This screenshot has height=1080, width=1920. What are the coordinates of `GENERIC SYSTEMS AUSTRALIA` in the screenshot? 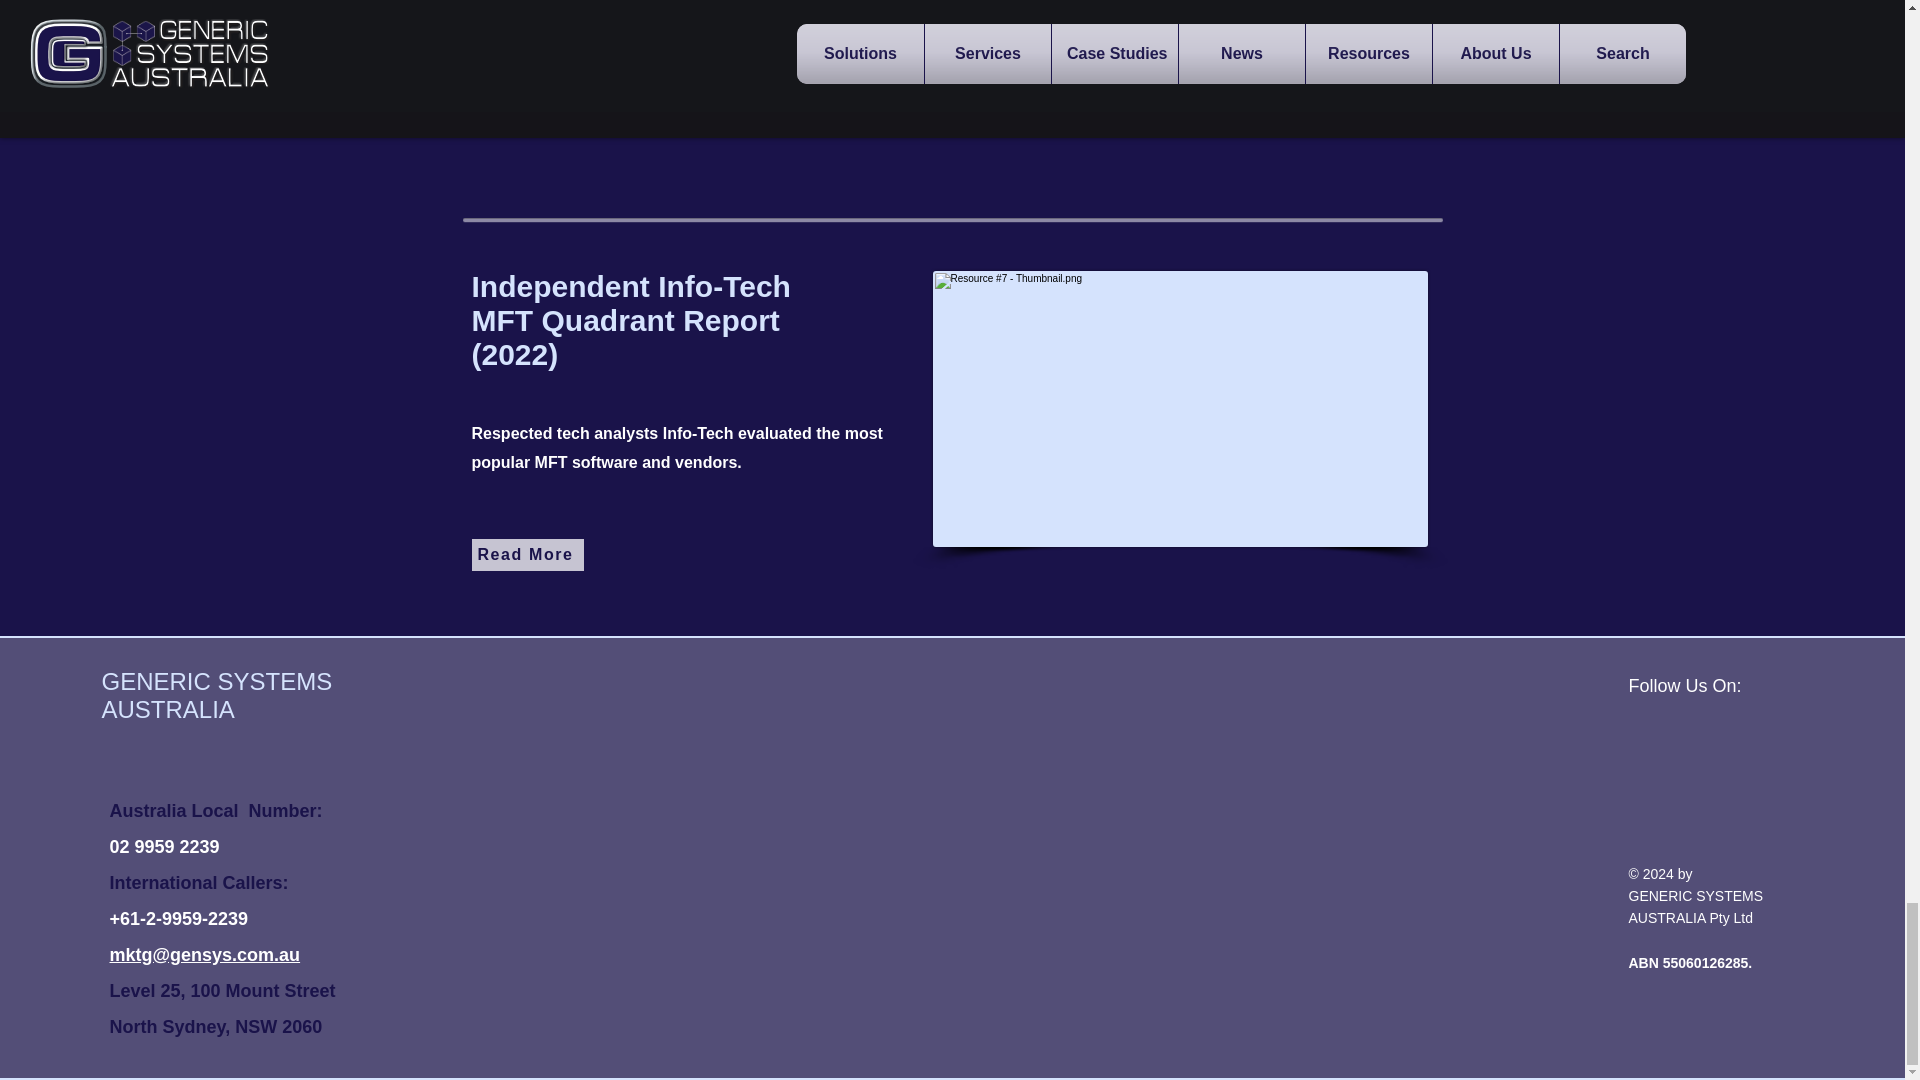 It's located at (216, 695).